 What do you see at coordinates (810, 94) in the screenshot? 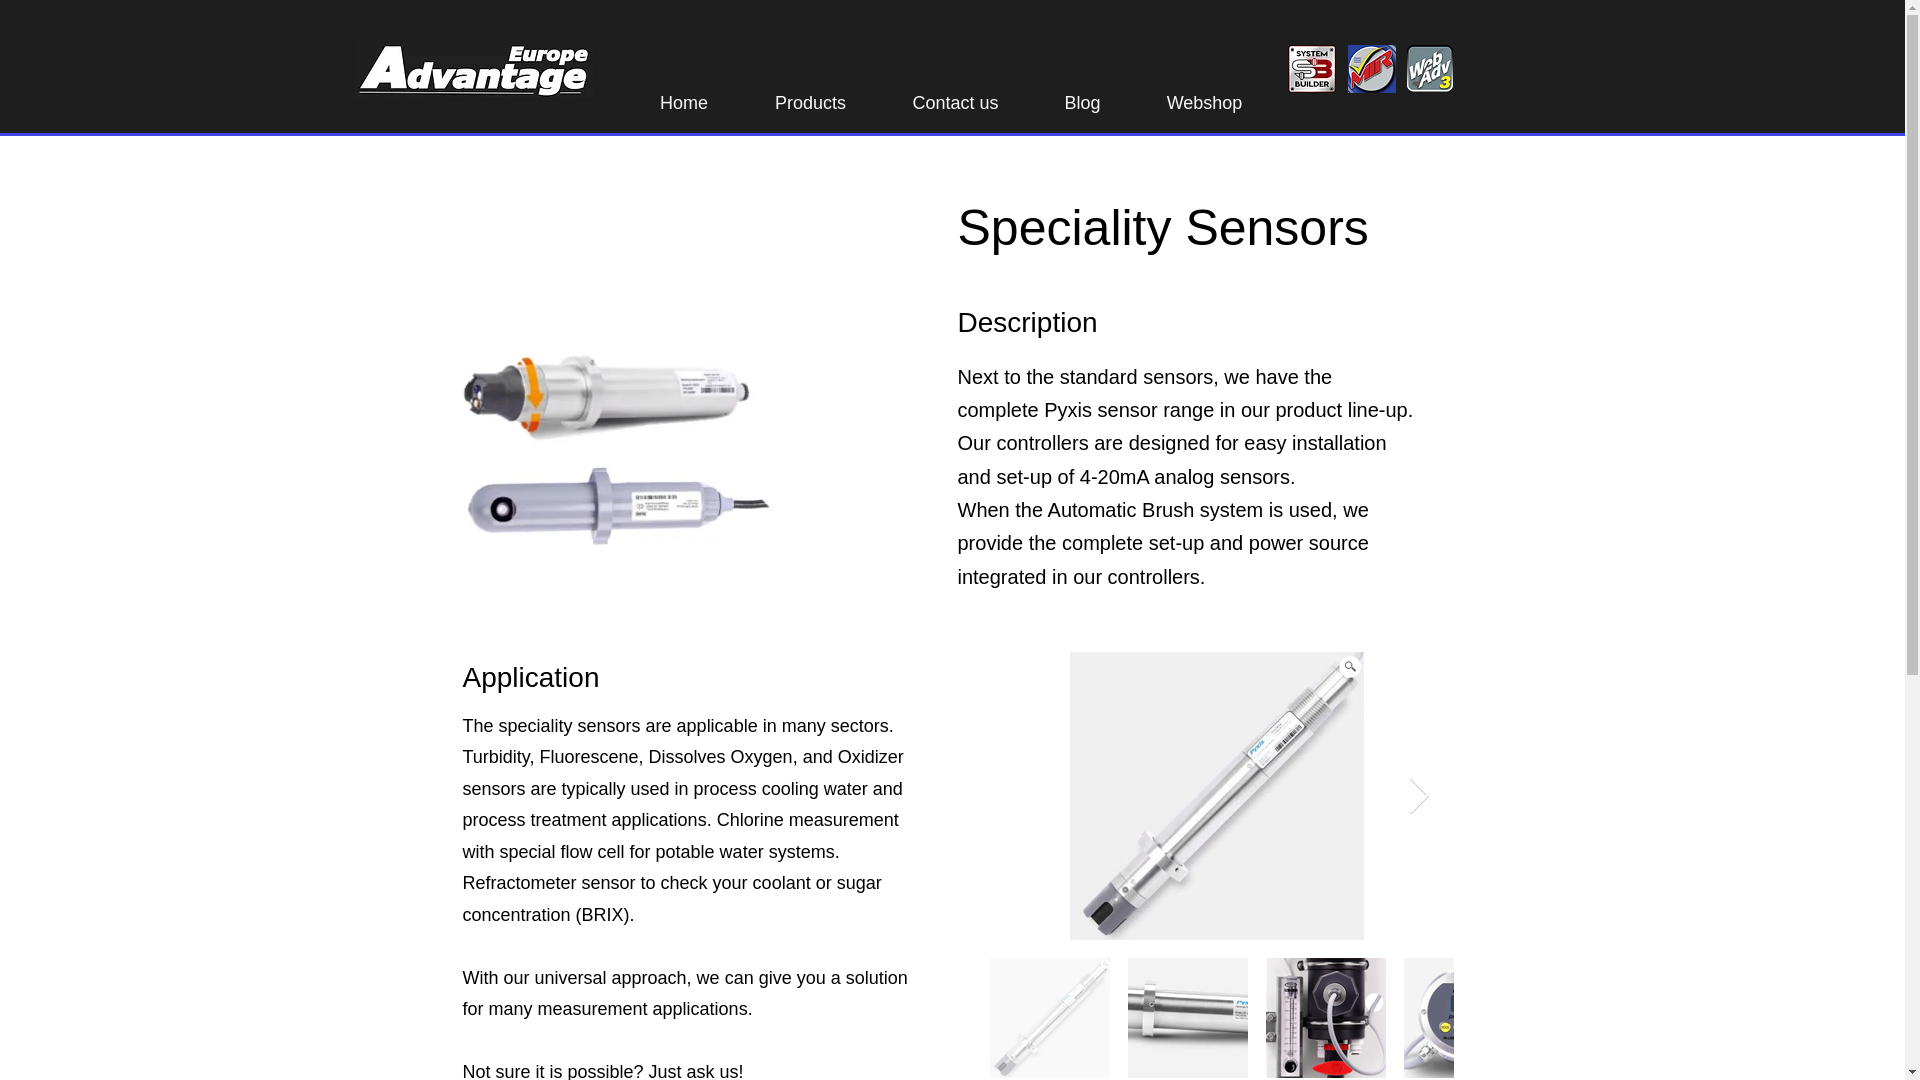
I see `Products` at bounding box center [810, 94].